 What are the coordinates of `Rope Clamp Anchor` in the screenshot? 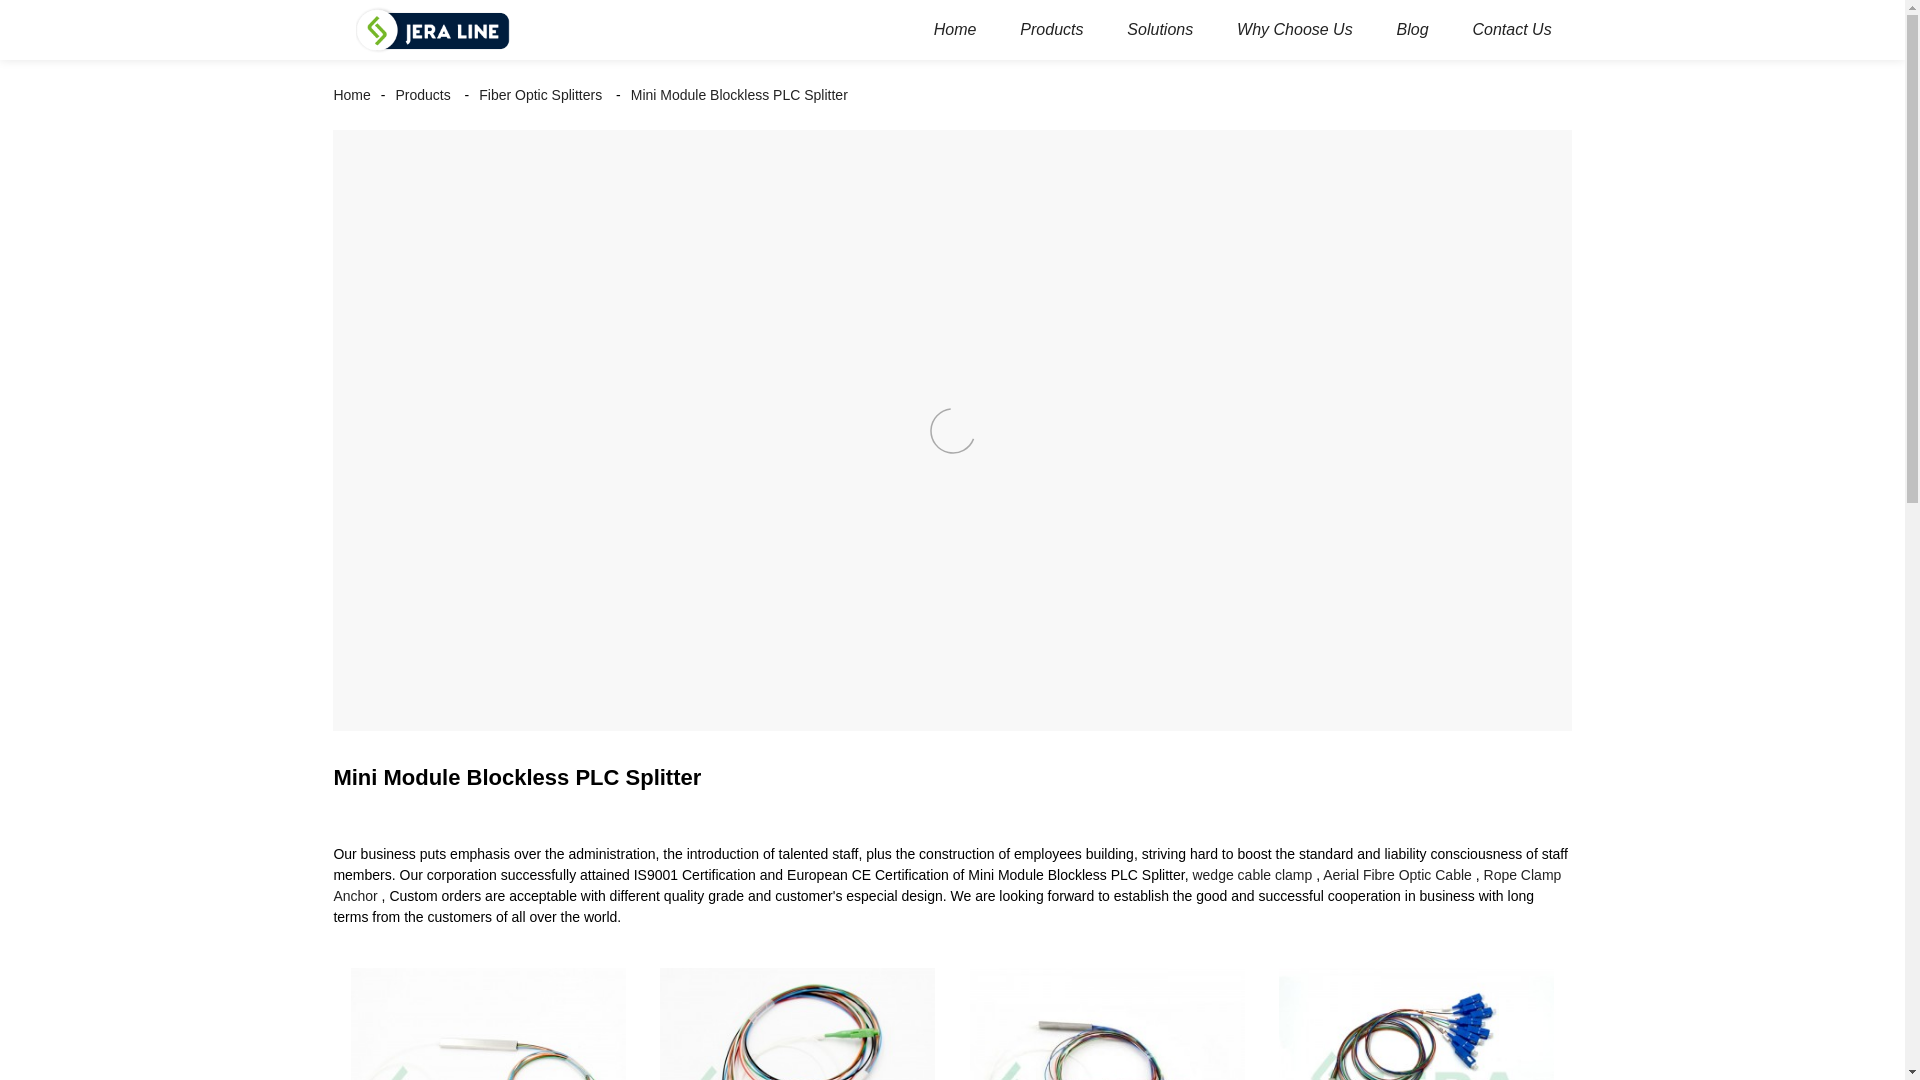 It's located at (946, 885).